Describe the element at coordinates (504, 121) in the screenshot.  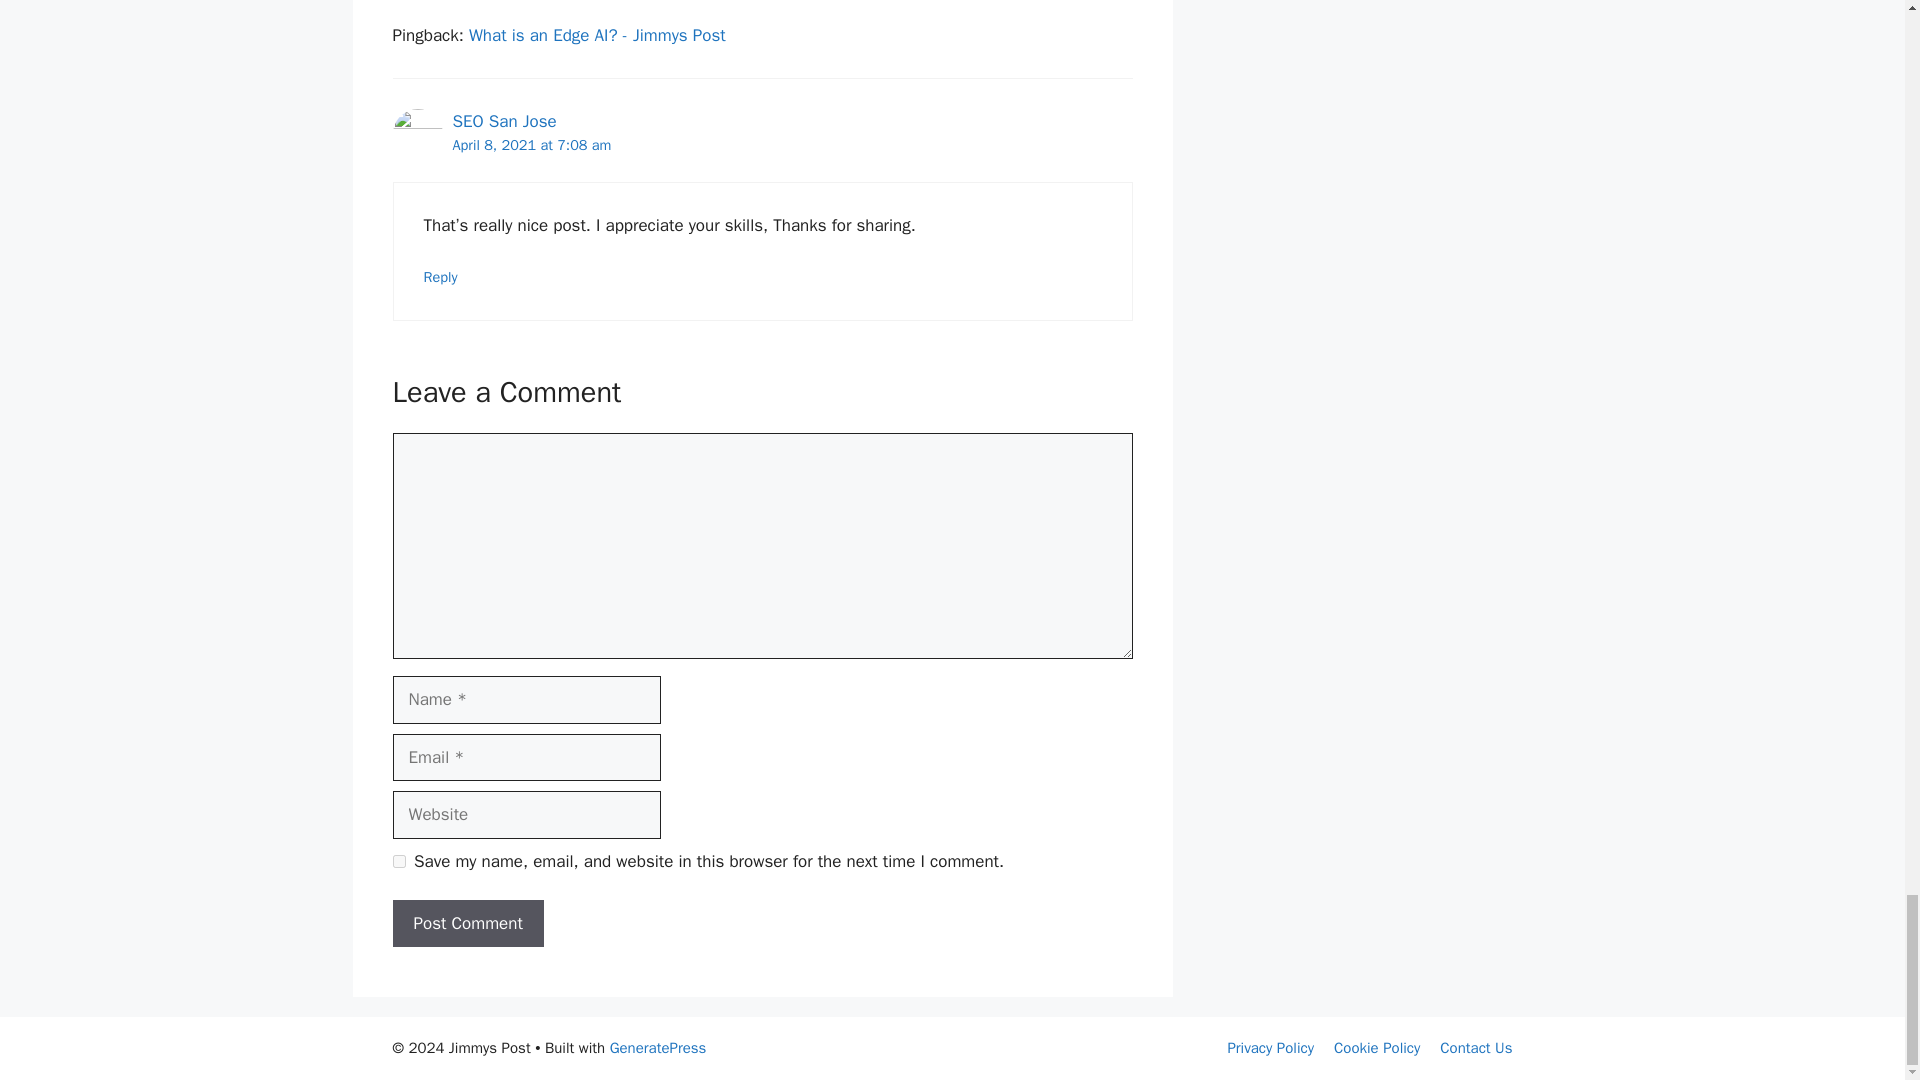
I see `SEO San Jose` at that location.